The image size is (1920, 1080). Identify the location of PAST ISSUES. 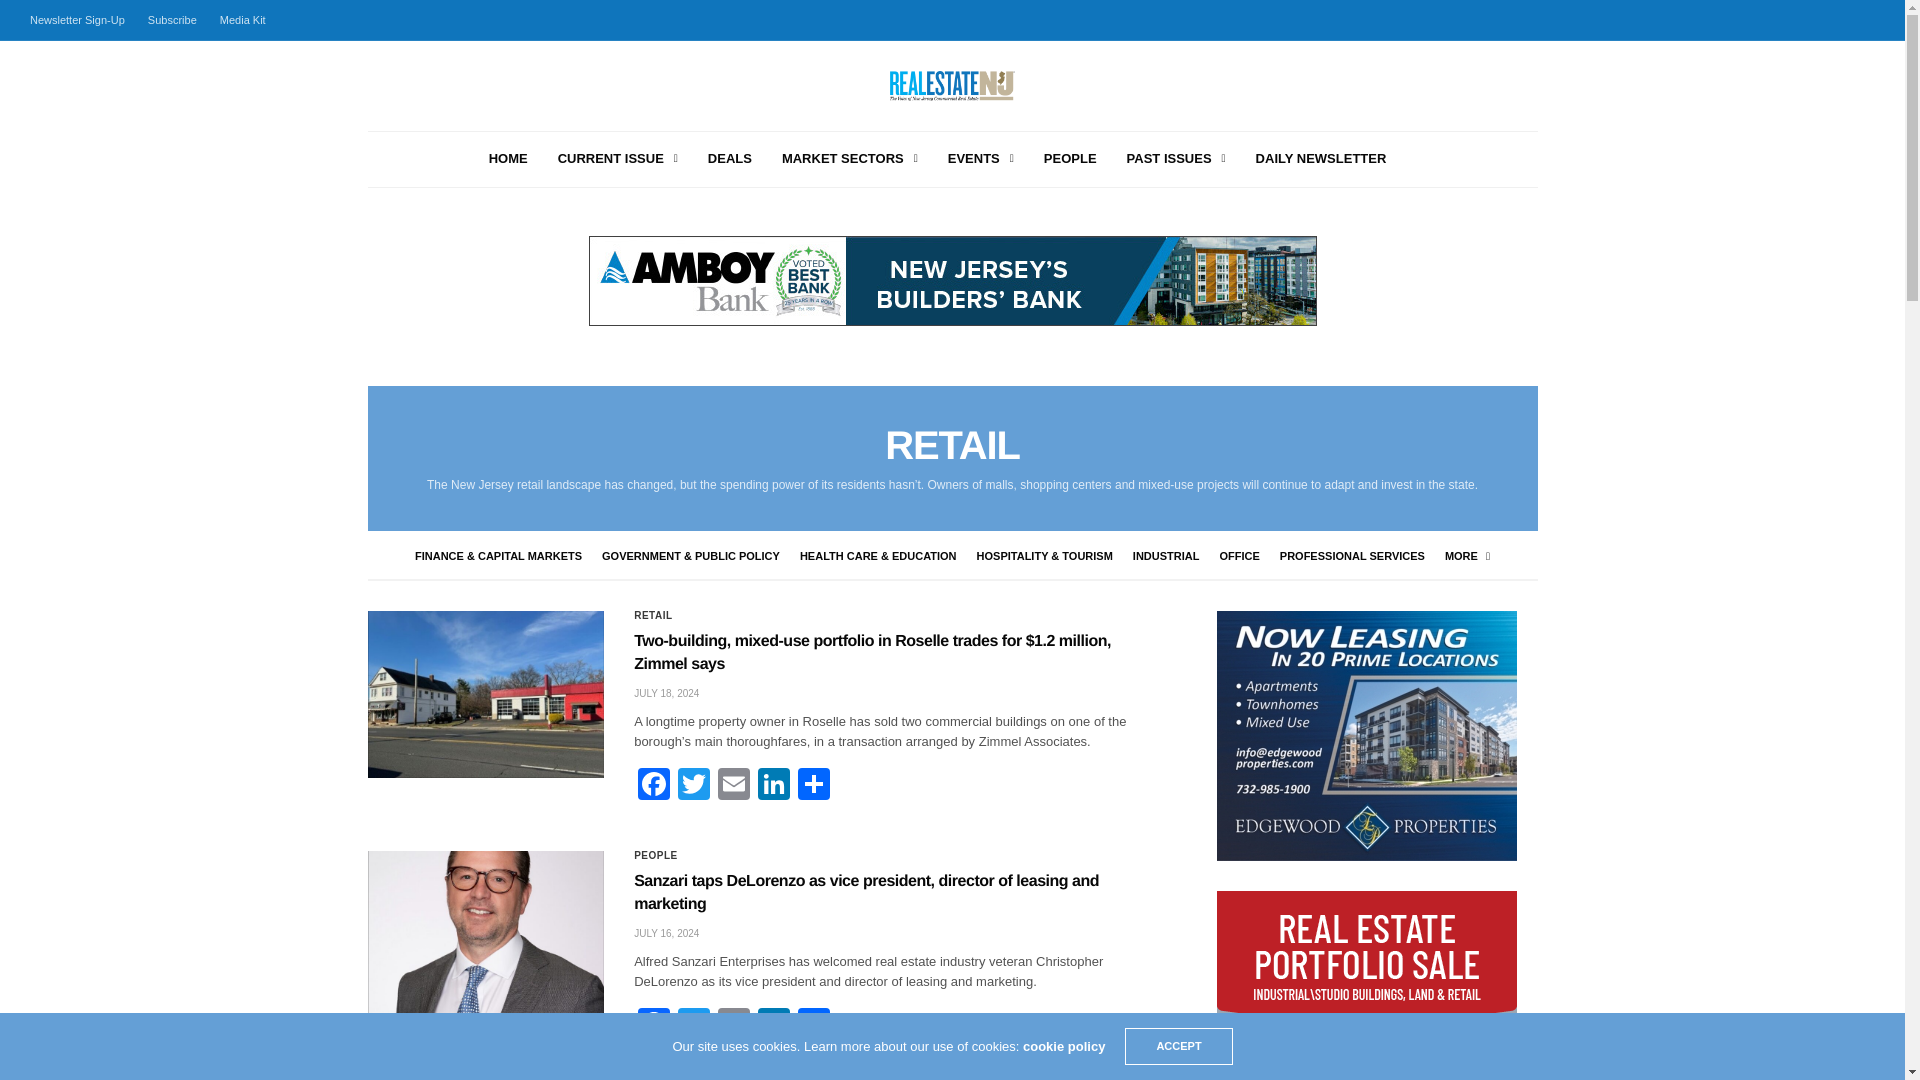
(1176, 159).